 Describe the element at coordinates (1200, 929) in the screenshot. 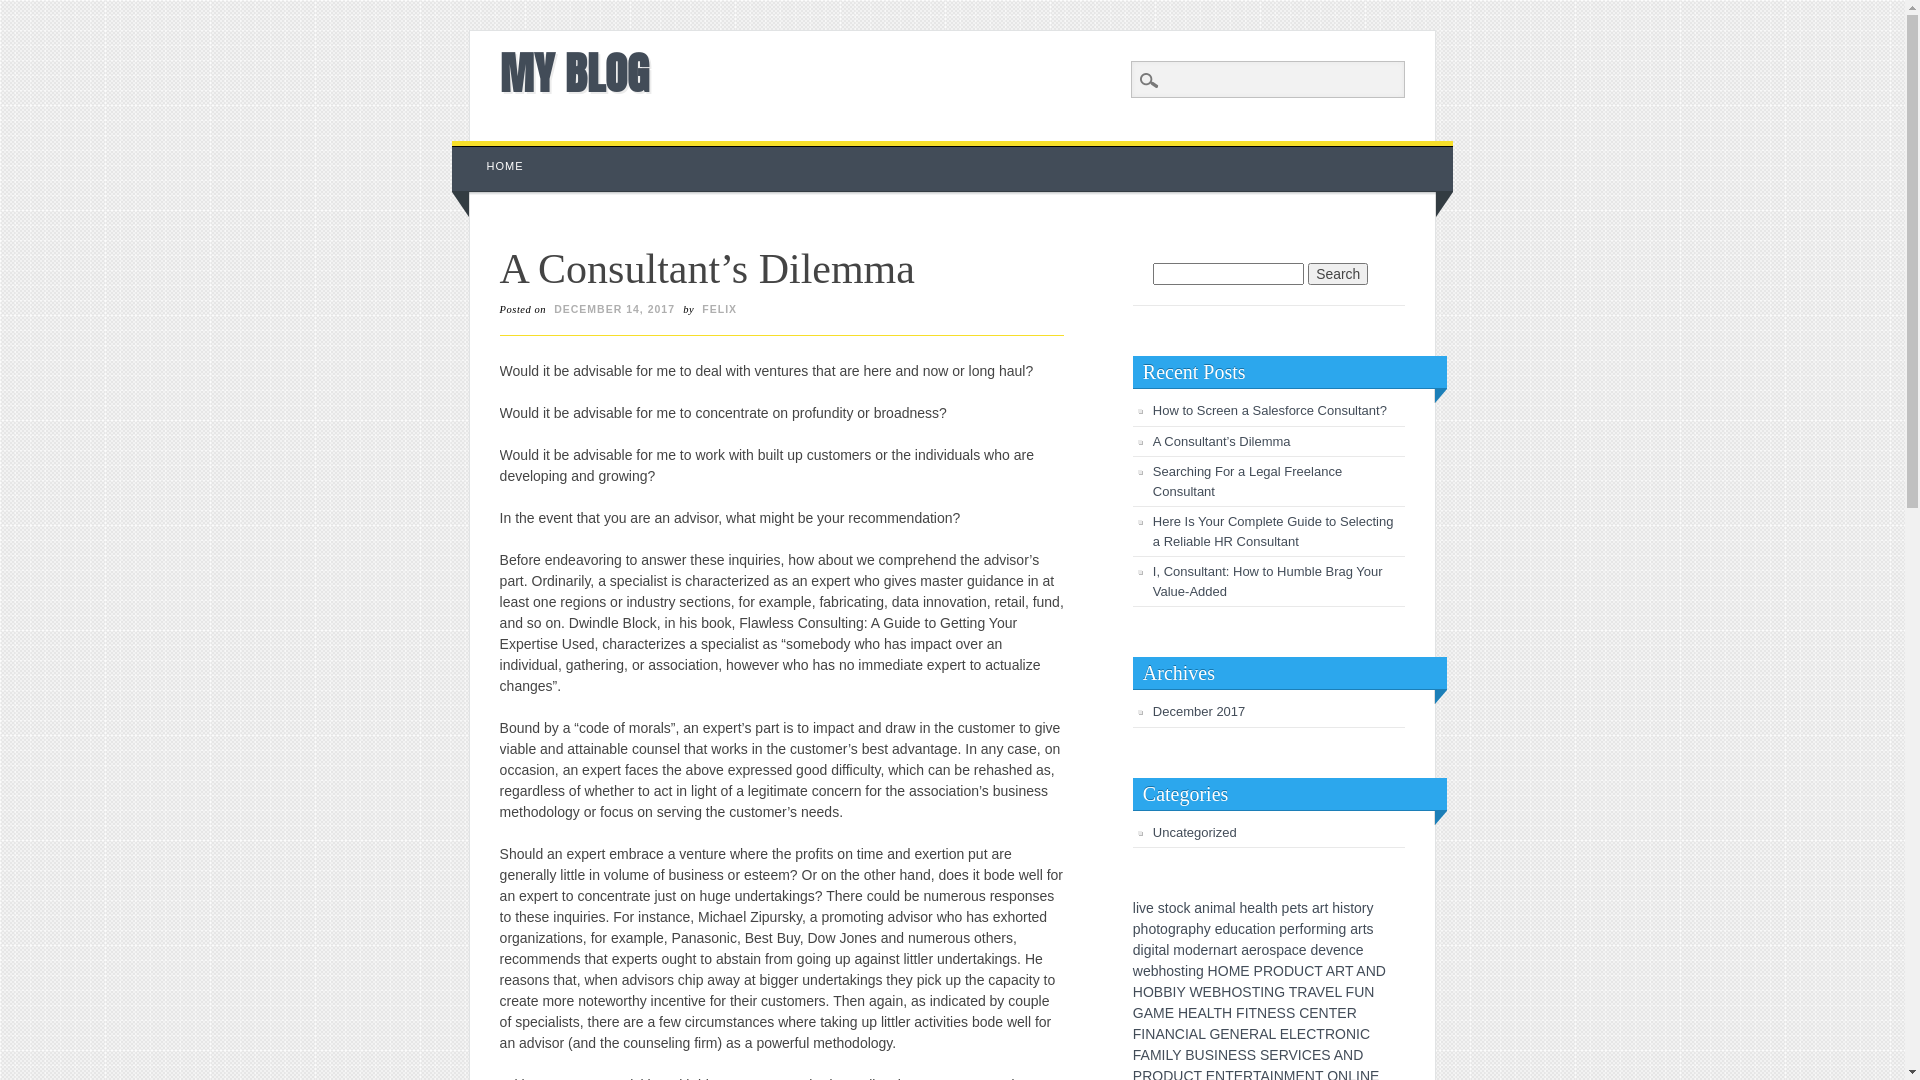

I see `h` at that location.